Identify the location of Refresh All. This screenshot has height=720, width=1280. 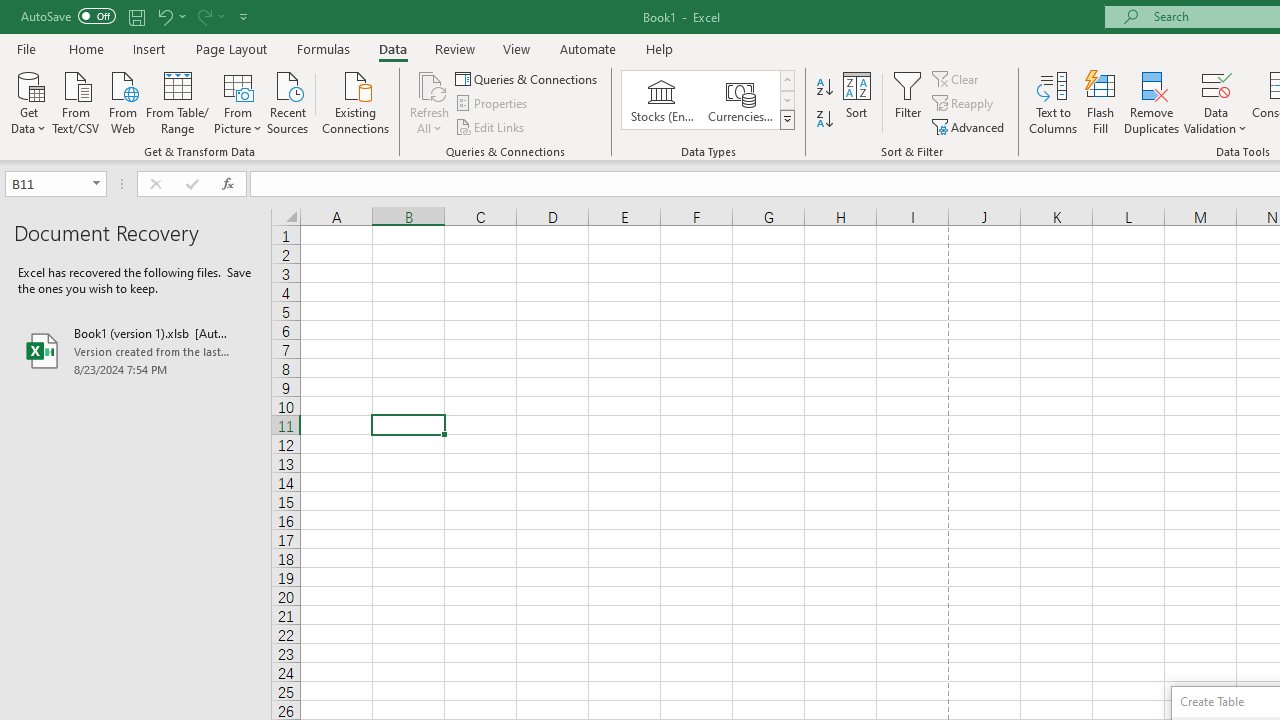
(430, 102).